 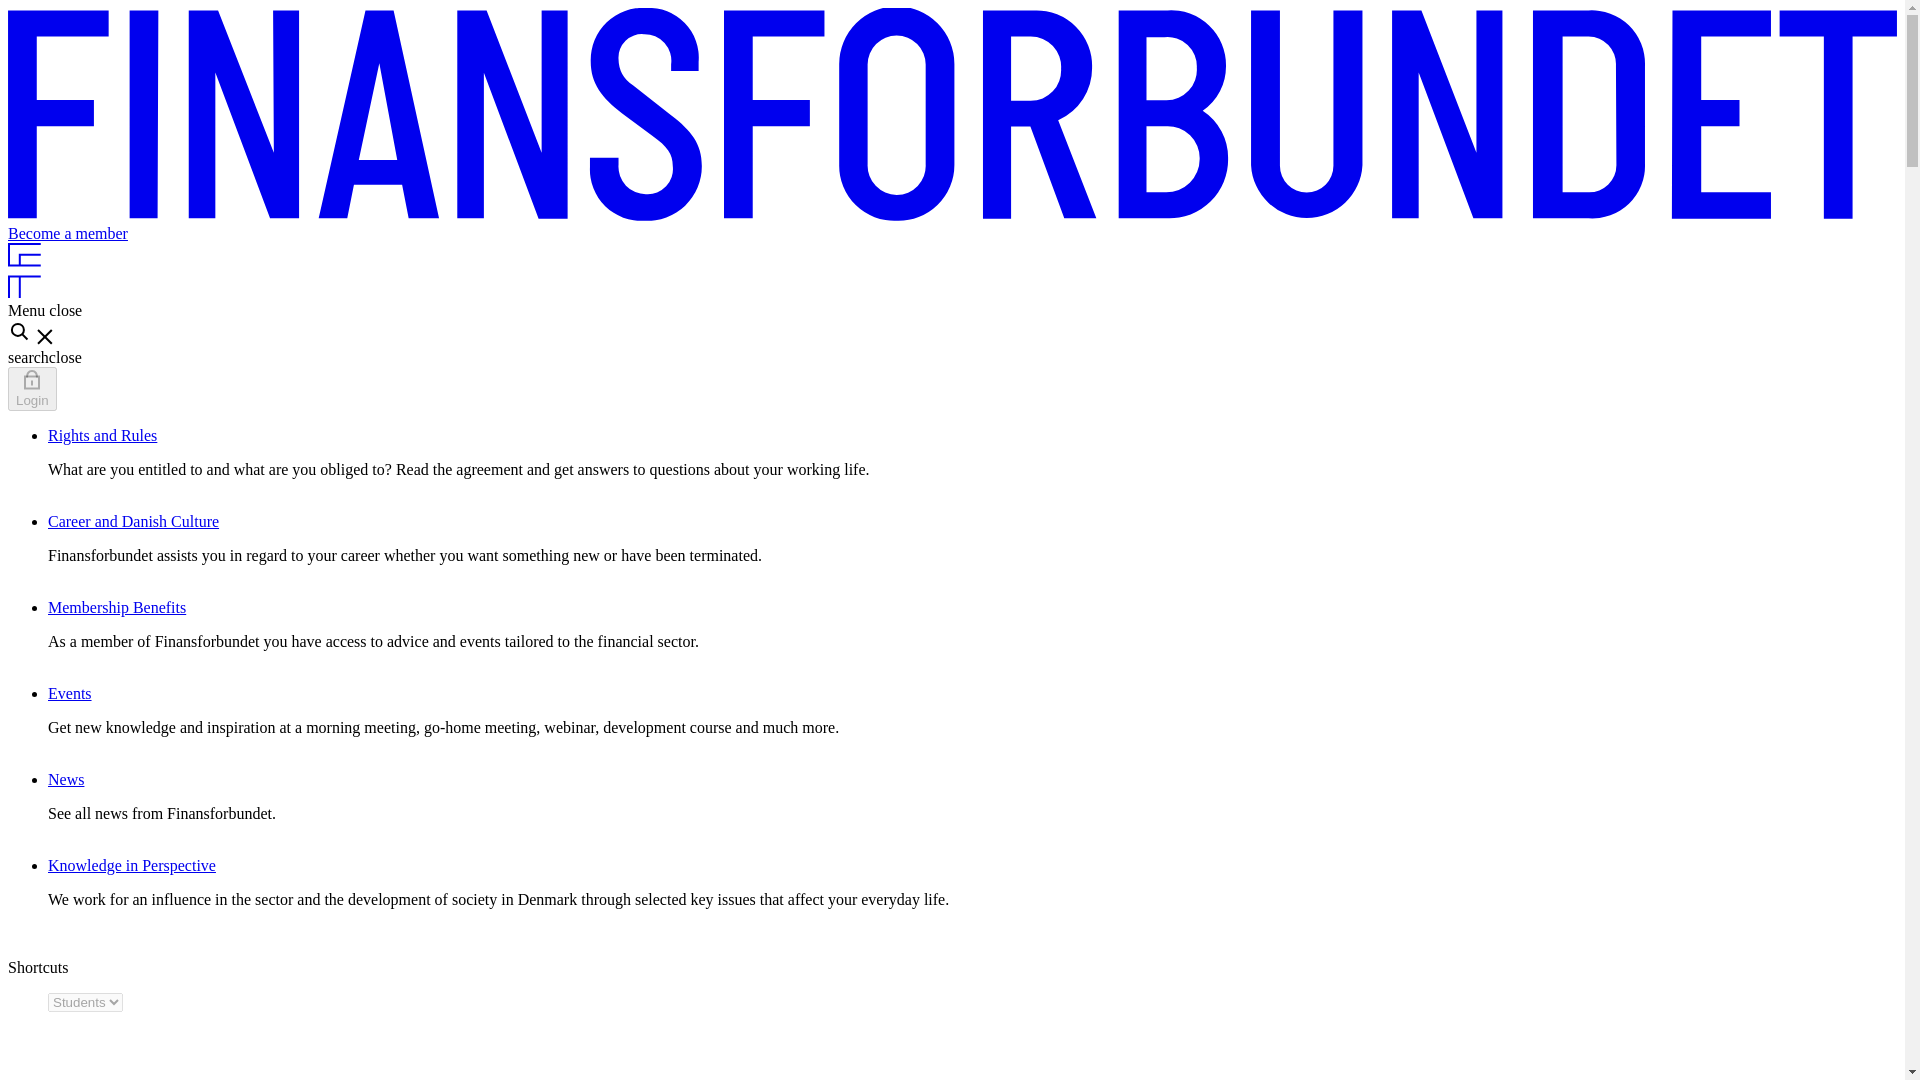 What do you see at coordinates (117, 607) in the screenshot?
I see `Membership Benefits` at bounding box center [117, 607].